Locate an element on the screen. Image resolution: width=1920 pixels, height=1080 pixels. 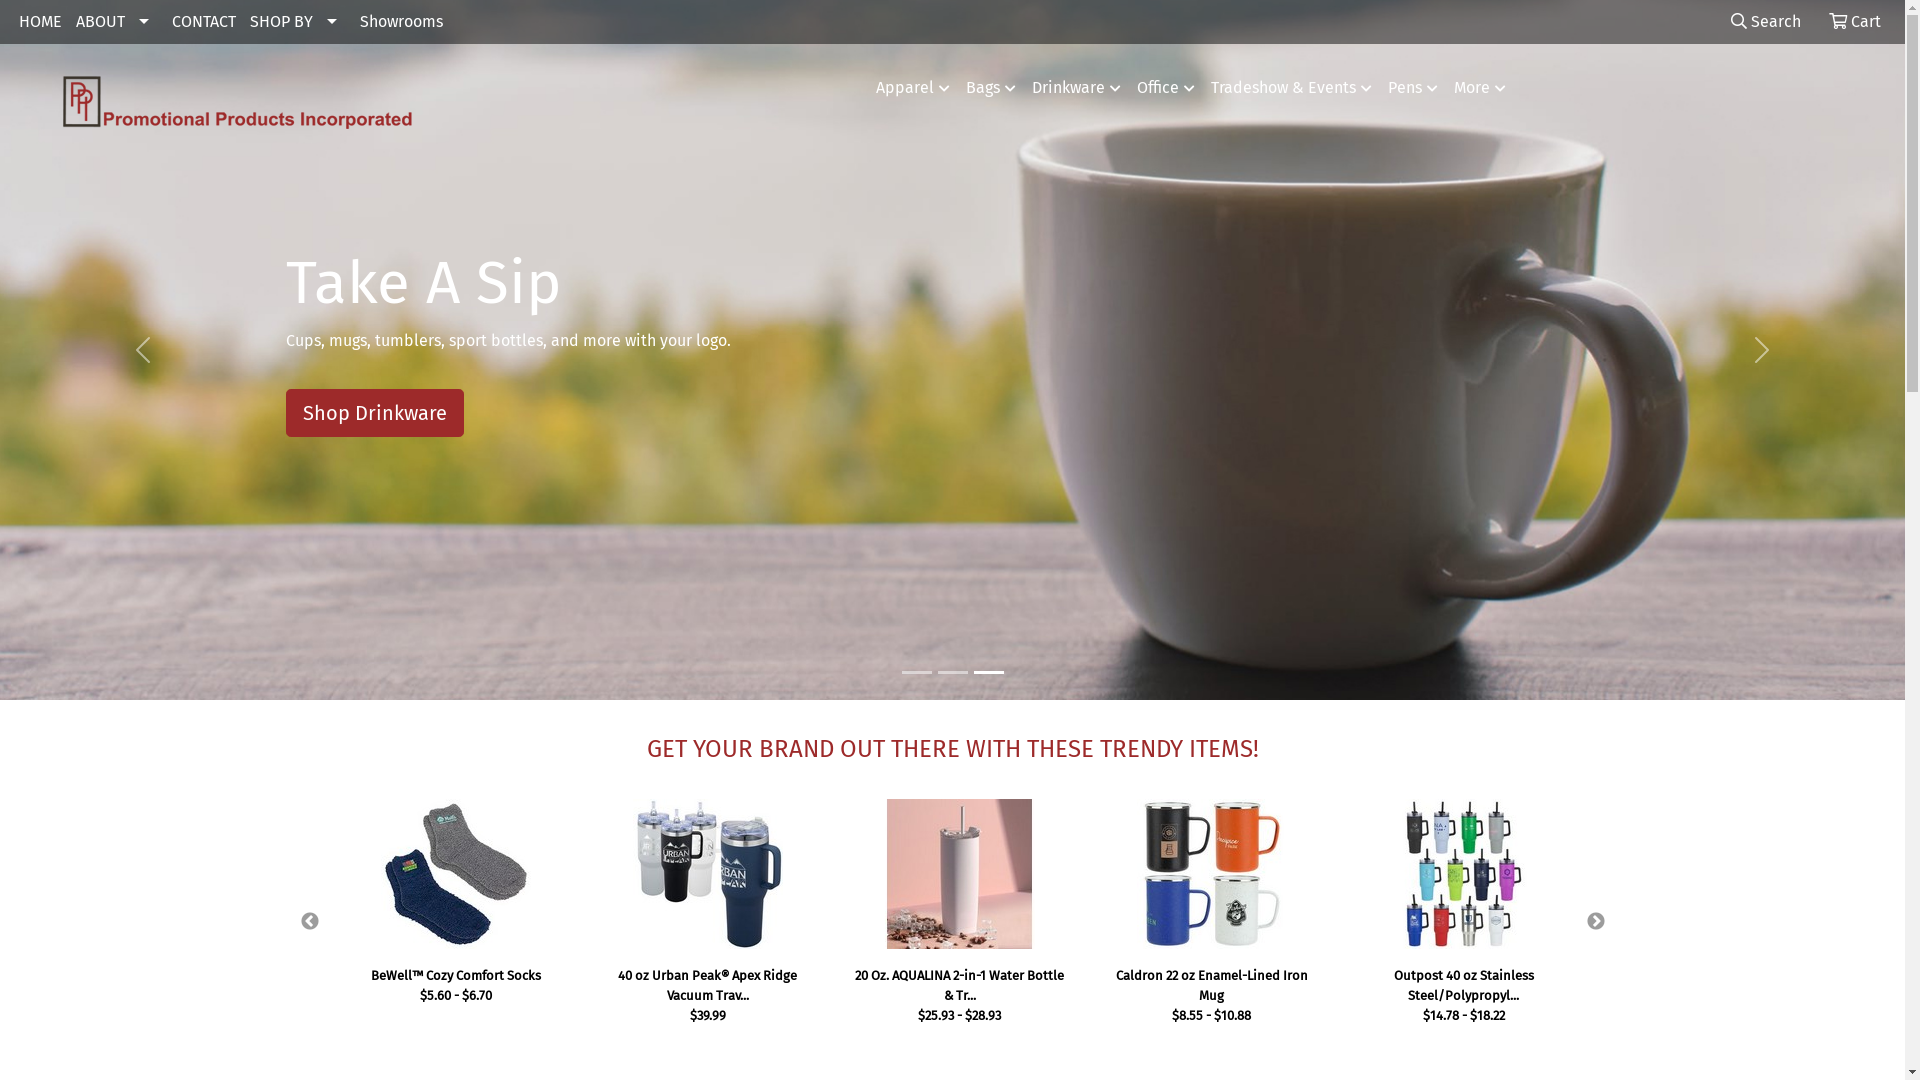
Apparel is located at coordinates (913, 88).